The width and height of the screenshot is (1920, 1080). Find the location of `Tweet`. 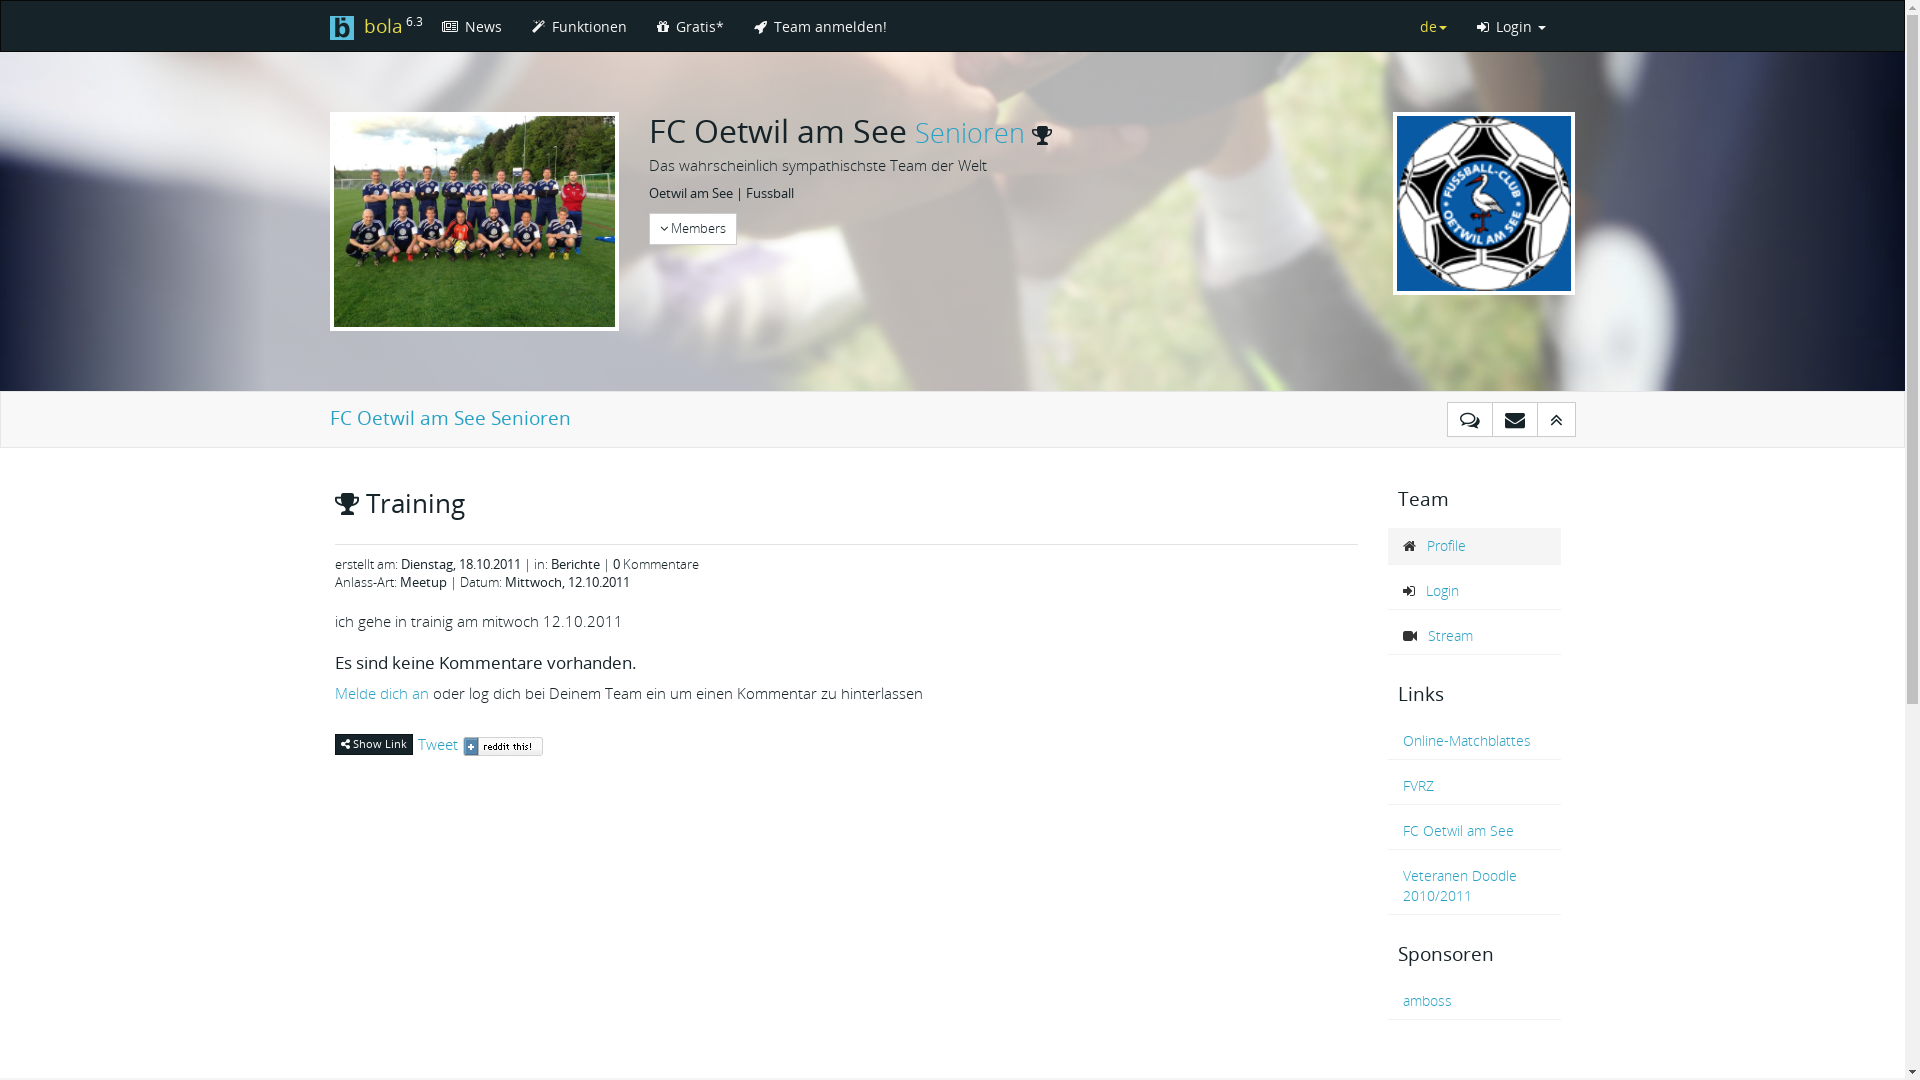

Tweet is located at coordinates (438, 744).